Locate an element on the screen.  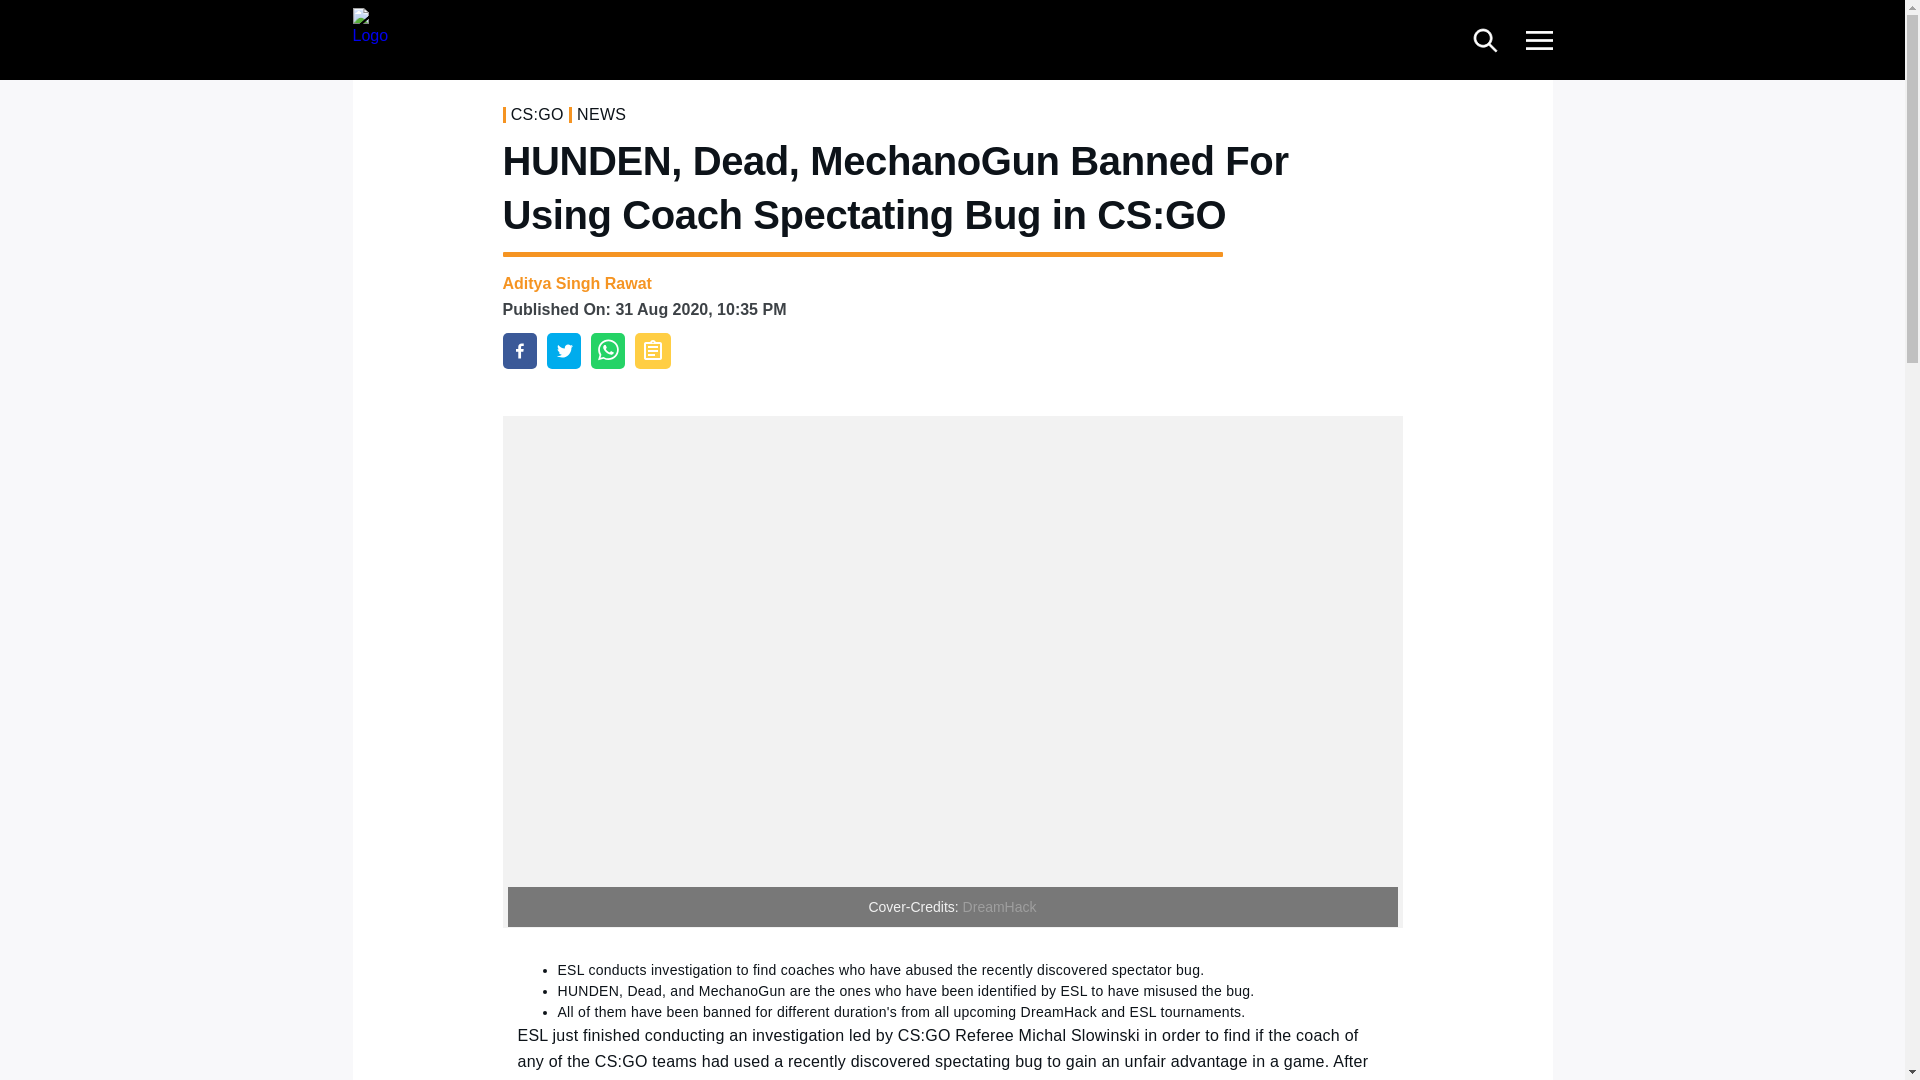
Aditya Singh Rawat is located at coordinates (576, 283).